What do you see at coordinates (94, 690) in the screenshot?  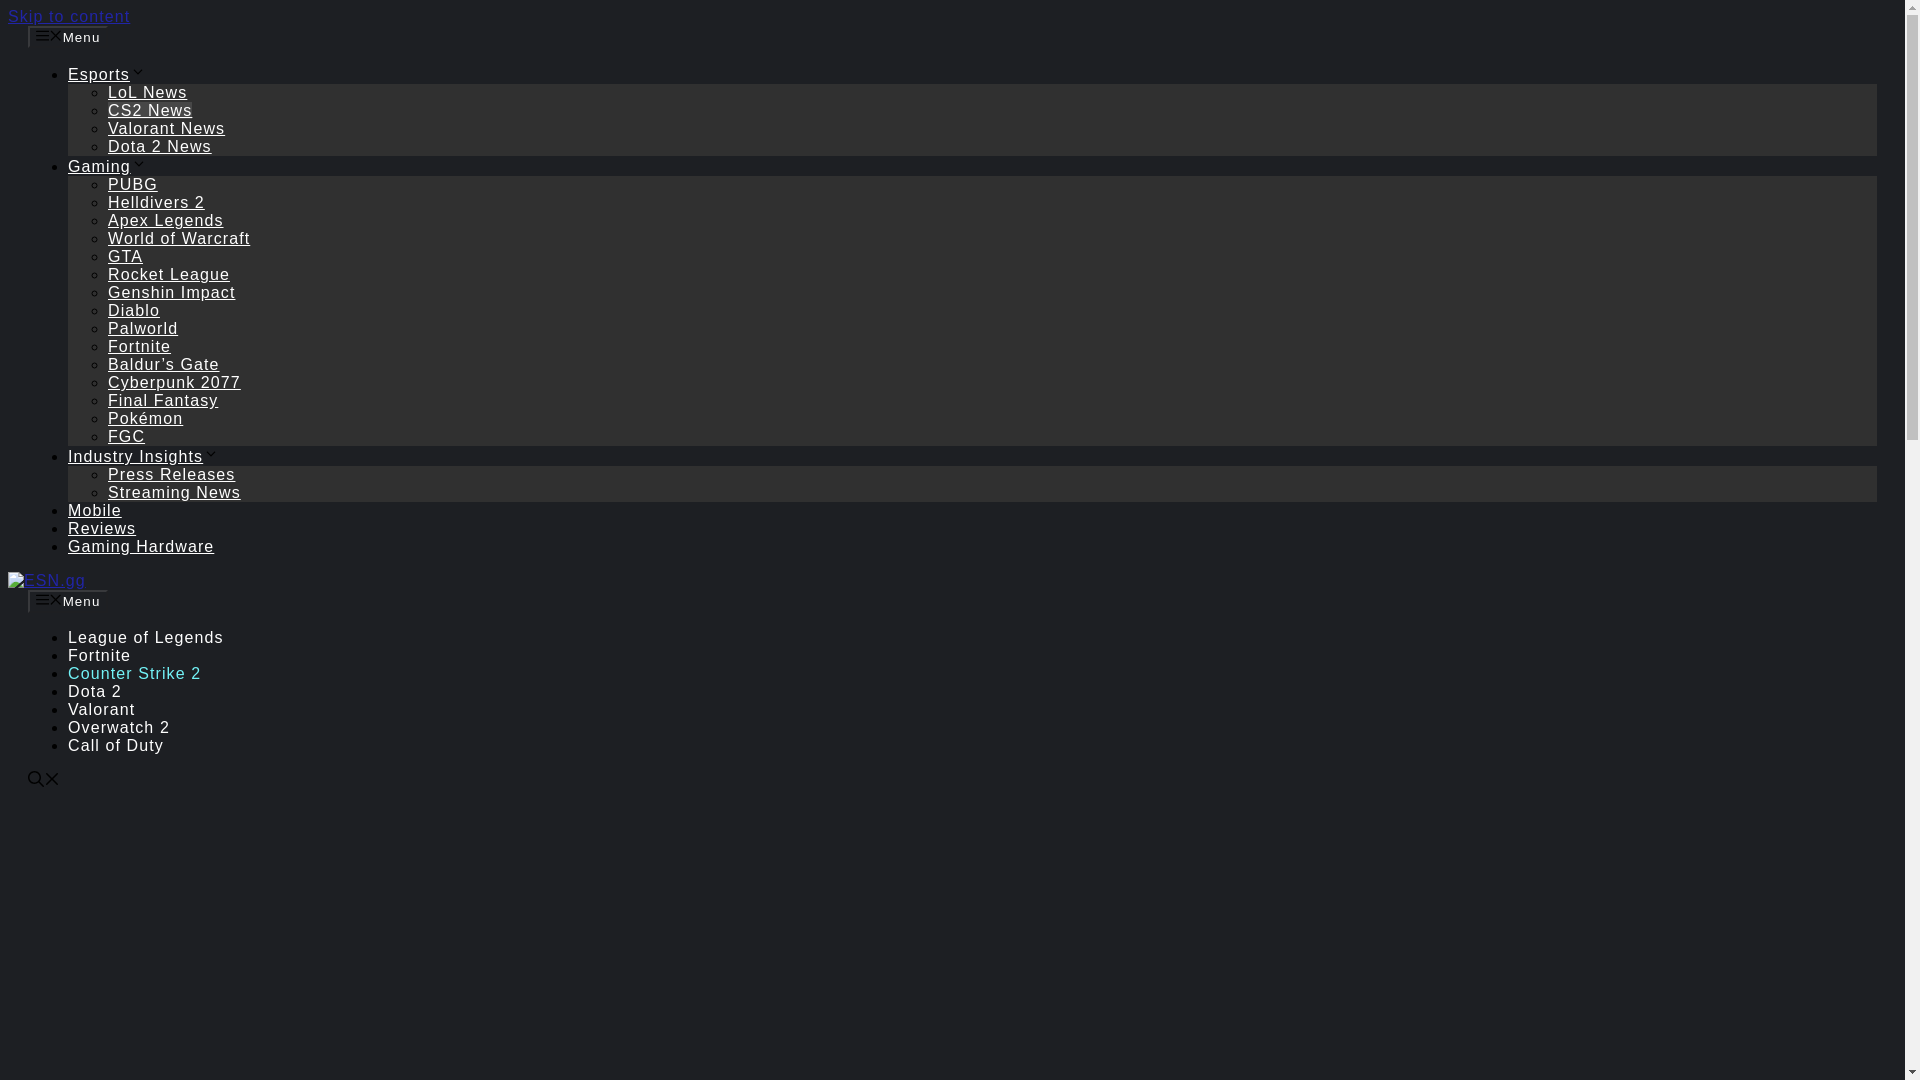 I see `Dota 2` at bounding box center [94, 690].